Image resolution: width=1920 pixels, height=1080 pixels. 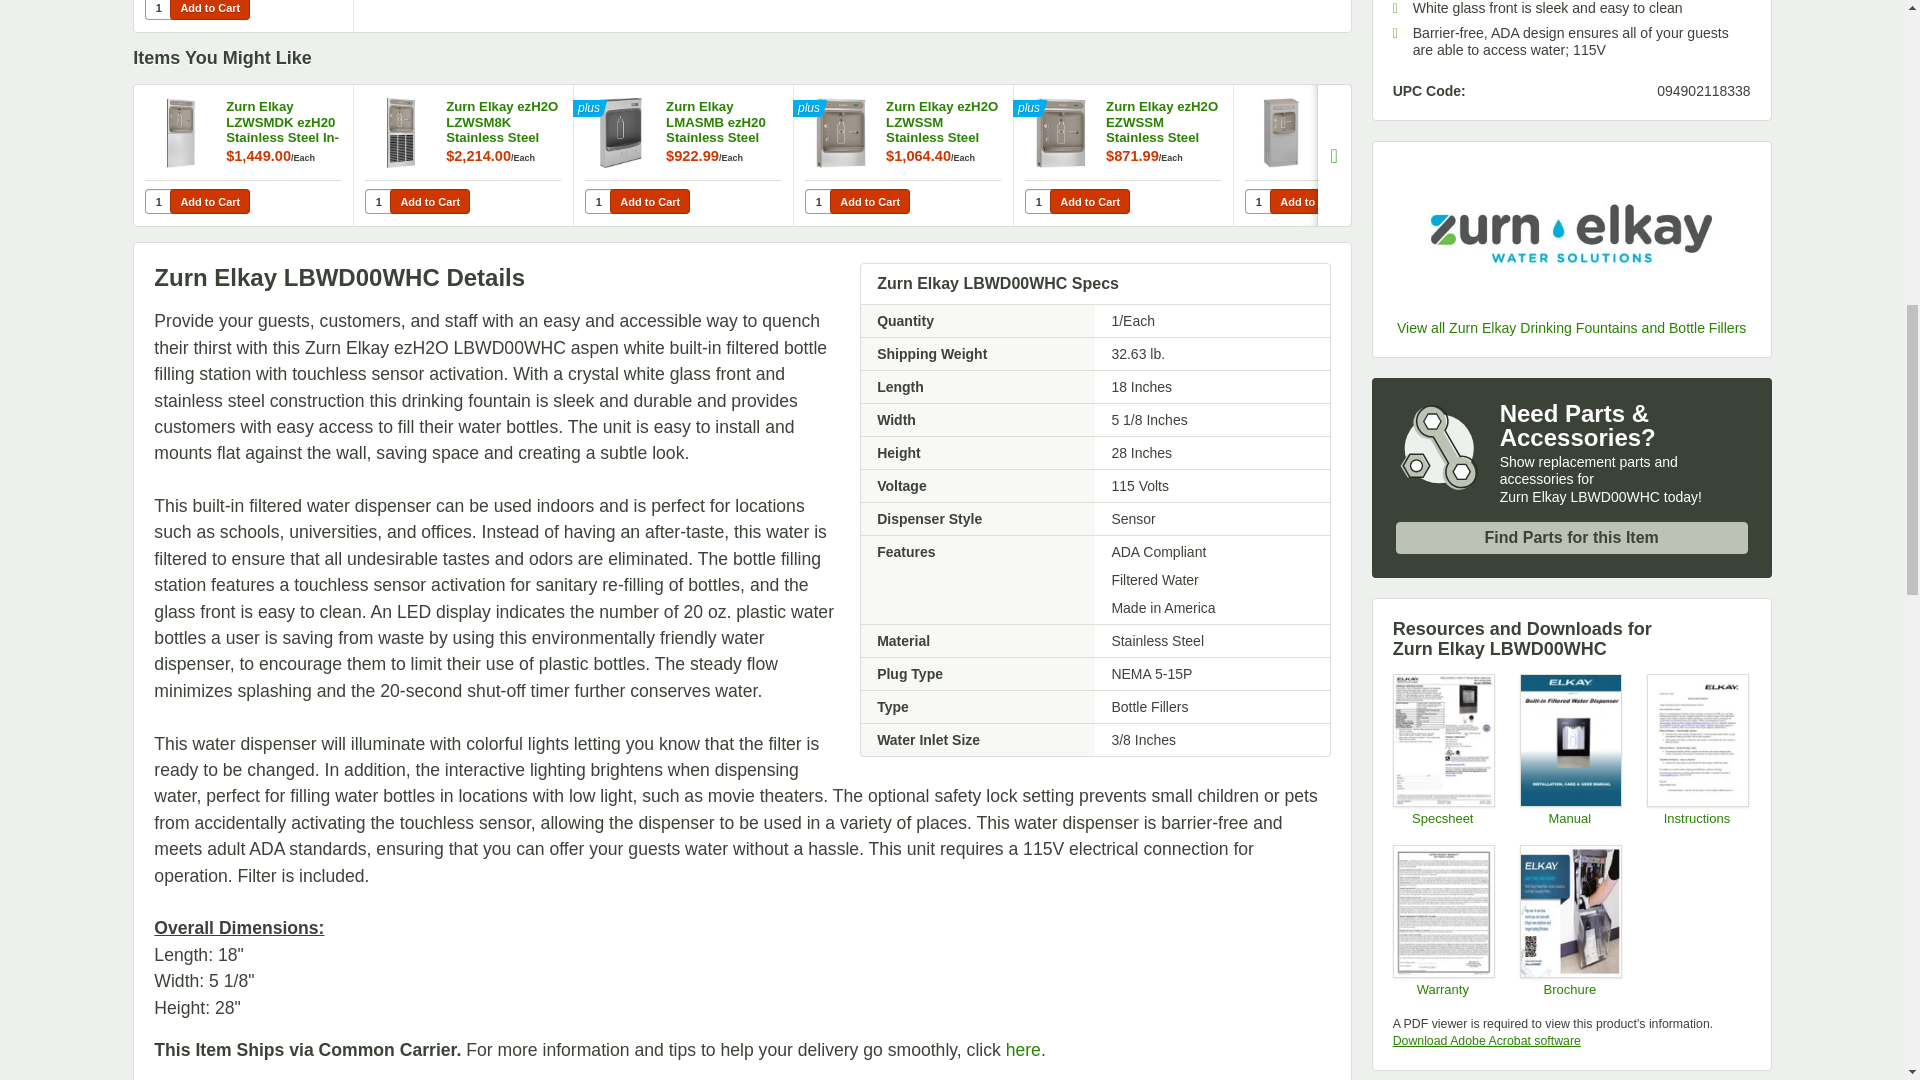 I want to click on Add to Cart, so click(x=650, y=201).